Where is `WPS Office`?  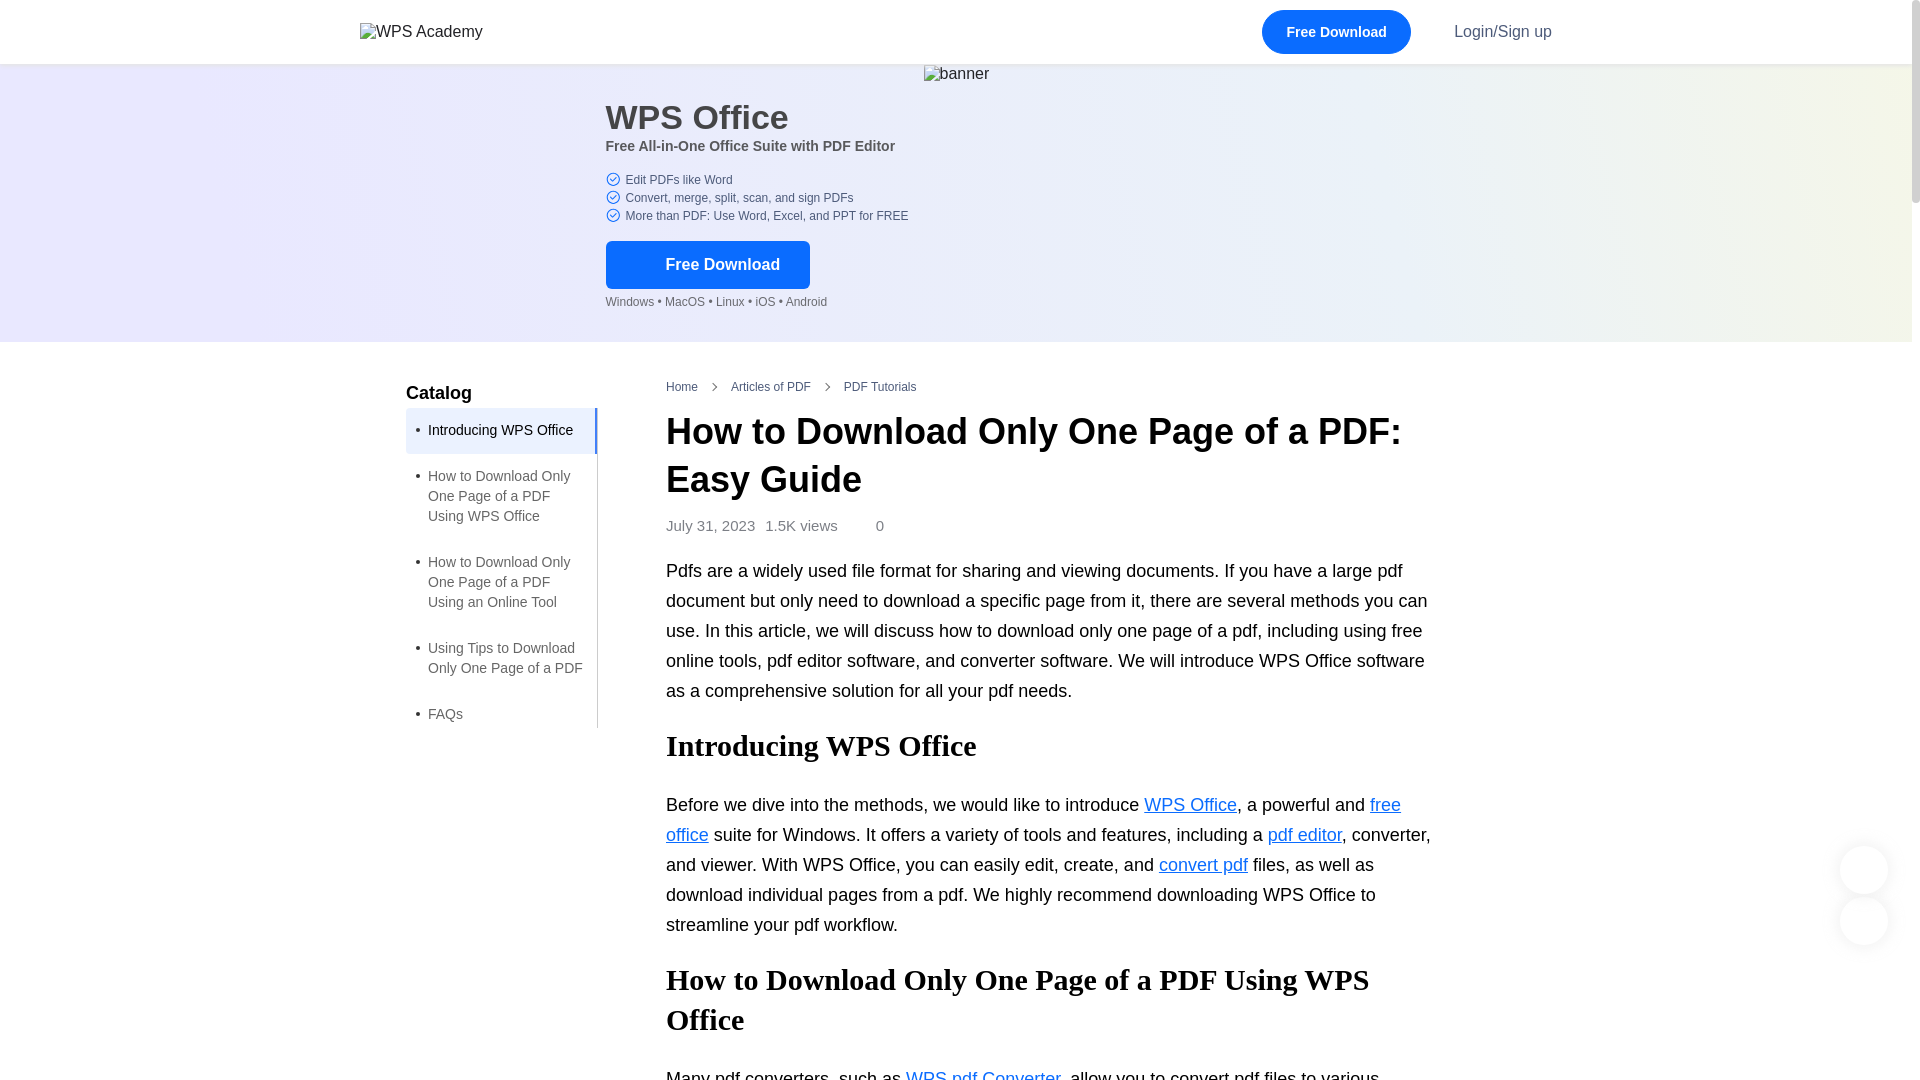
WPS Office is located at coordinates (1190, 804).